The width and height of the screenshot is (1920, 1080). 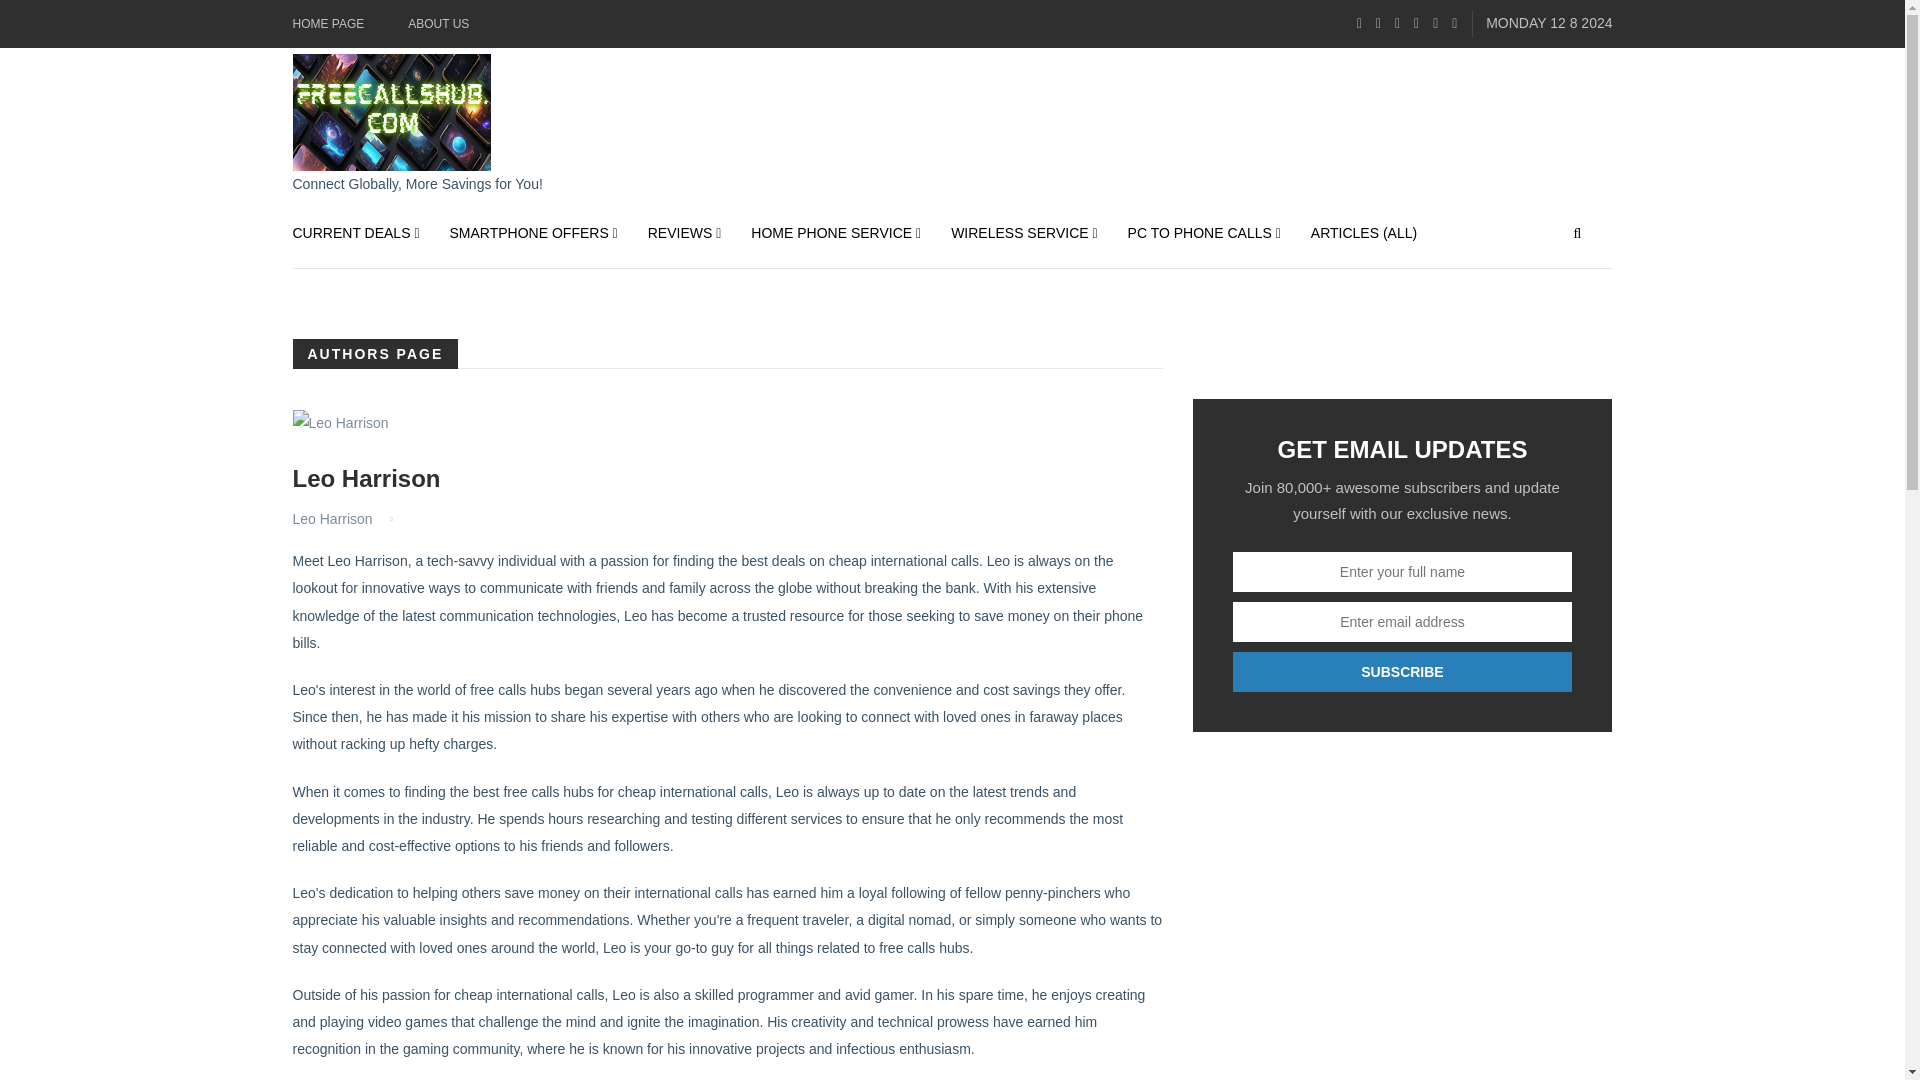 What do you see at coordinates (685, 232) in the screenshot?
I see `REVIEWS` at bounding box center [685, 232].